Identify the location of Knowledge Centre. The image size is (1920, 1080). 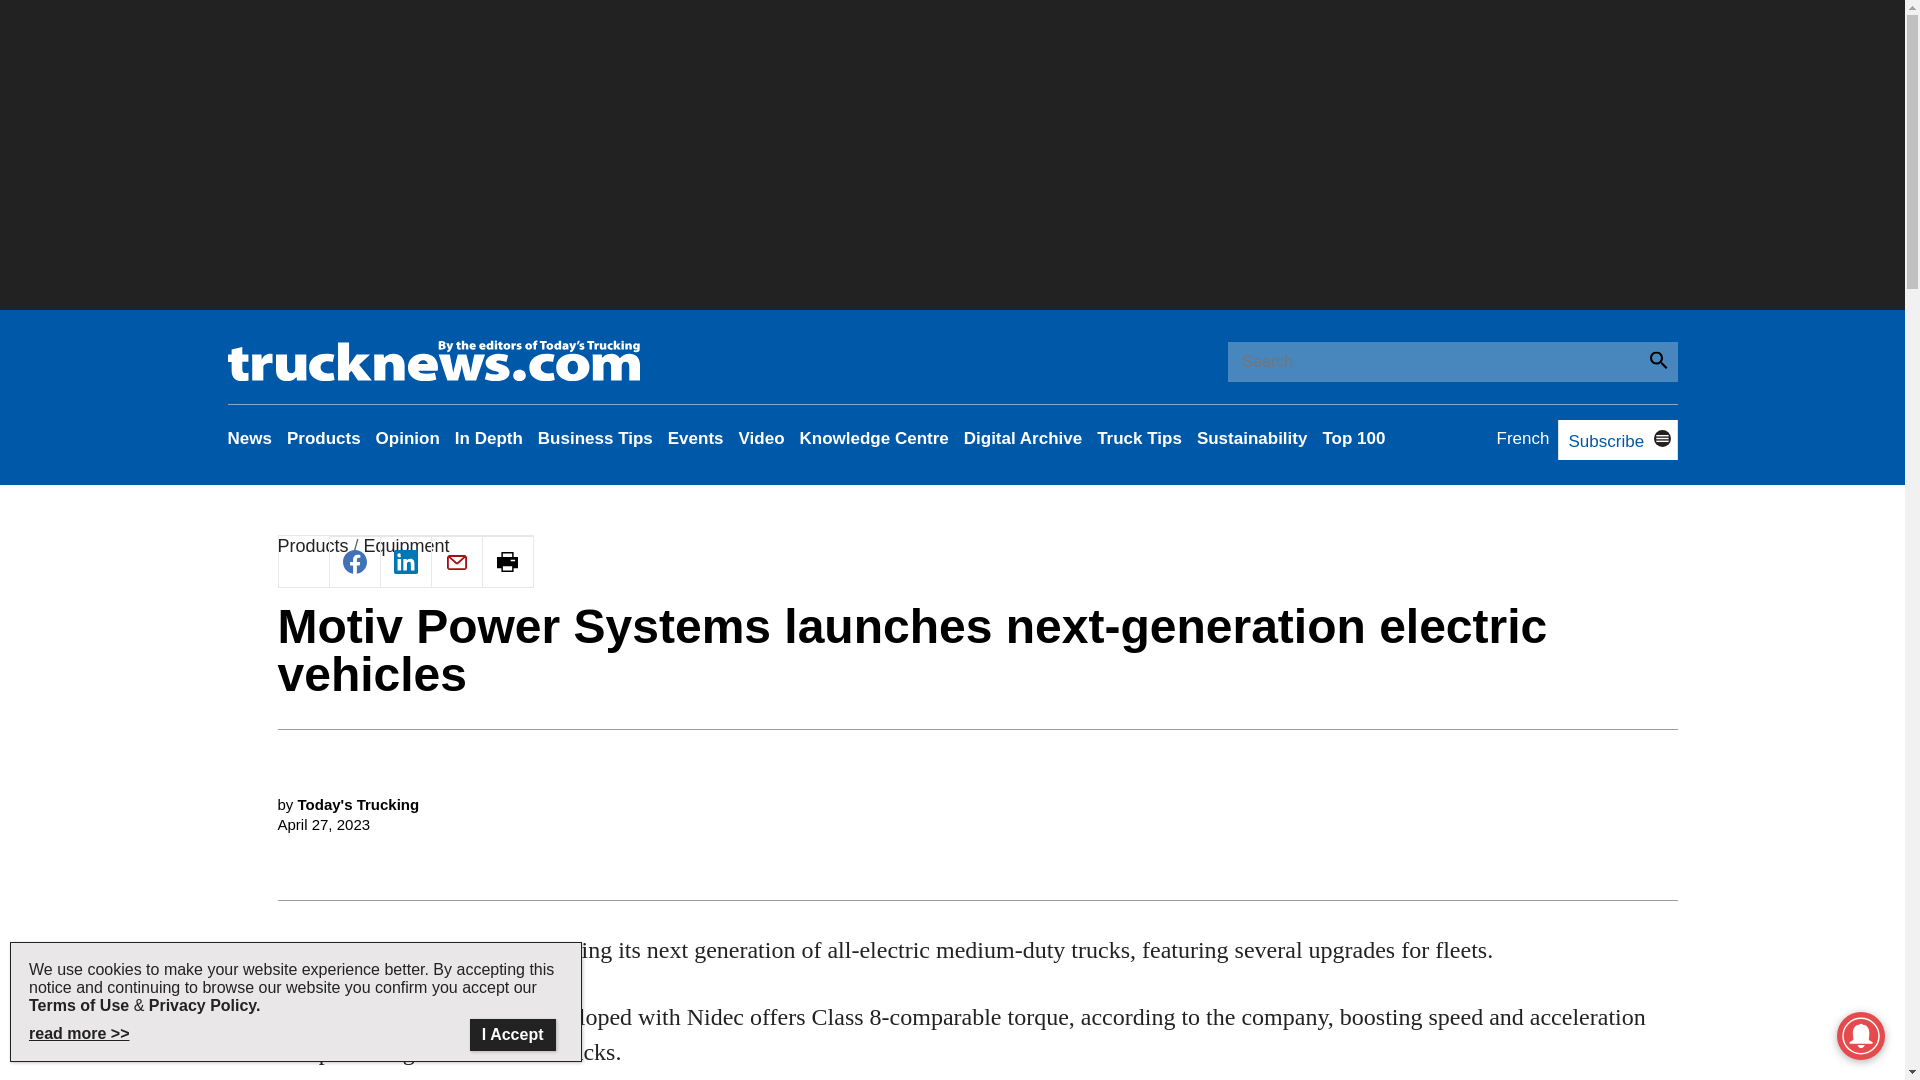
(874, 438).